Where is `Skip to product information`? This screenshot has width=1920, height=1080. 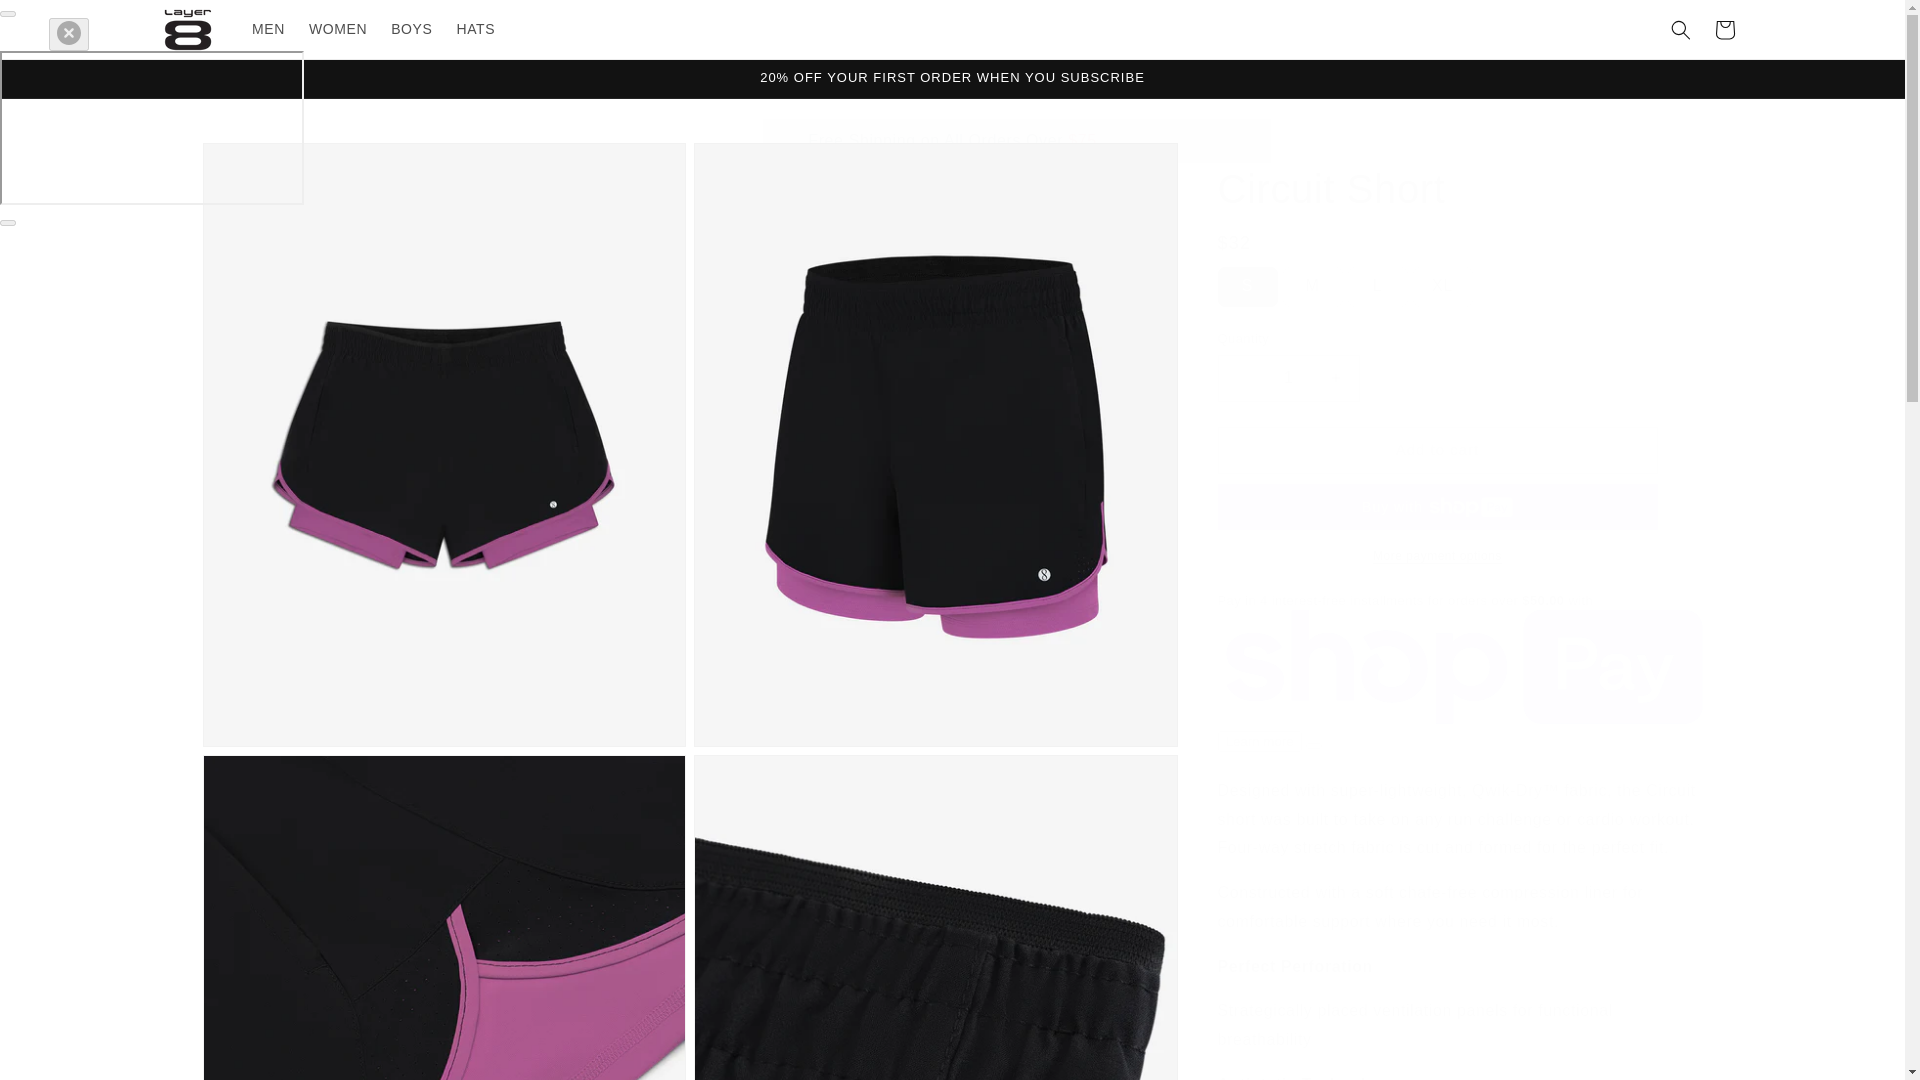 Skip to product information is located at coordinates (262, 165).